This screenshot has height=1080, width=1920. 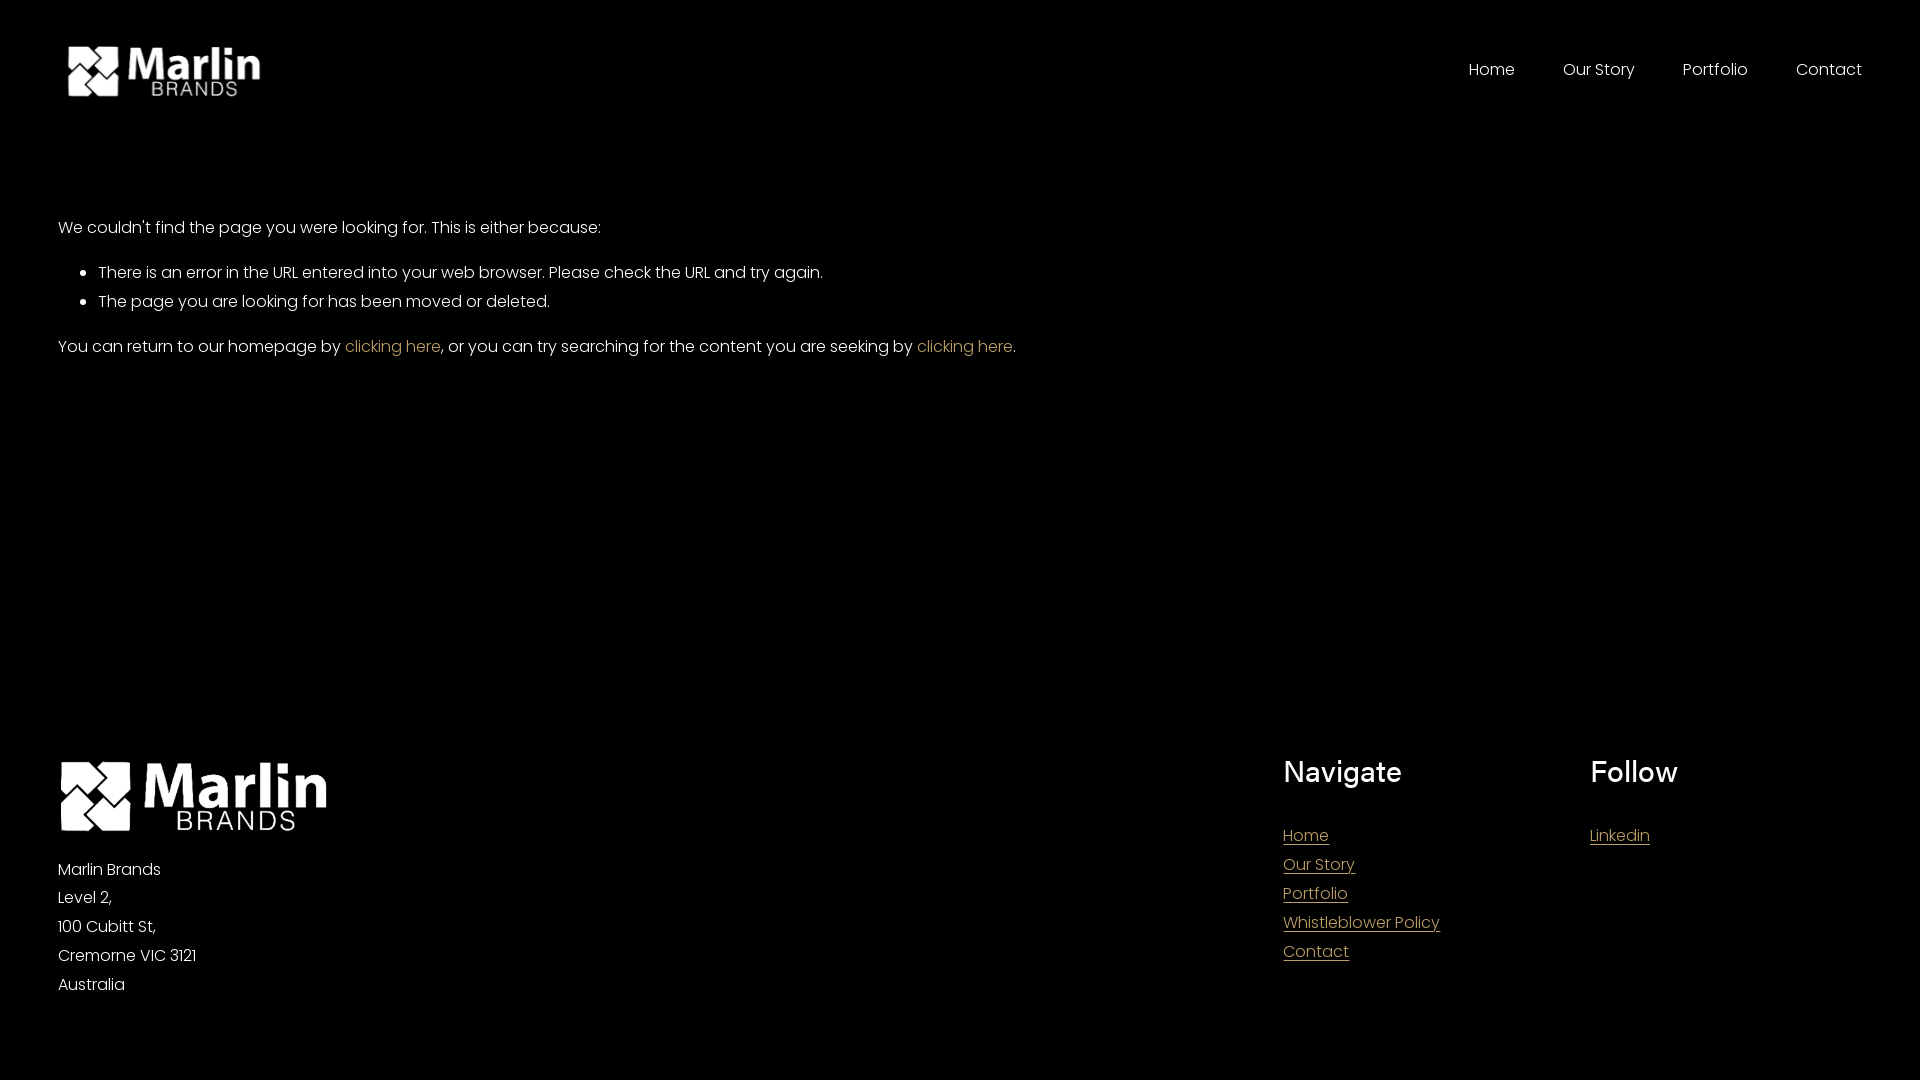 What do you see at coordinates (1316, 894) in the screenshot?
I see `Portfolio` at bounding box center [1316, 894].